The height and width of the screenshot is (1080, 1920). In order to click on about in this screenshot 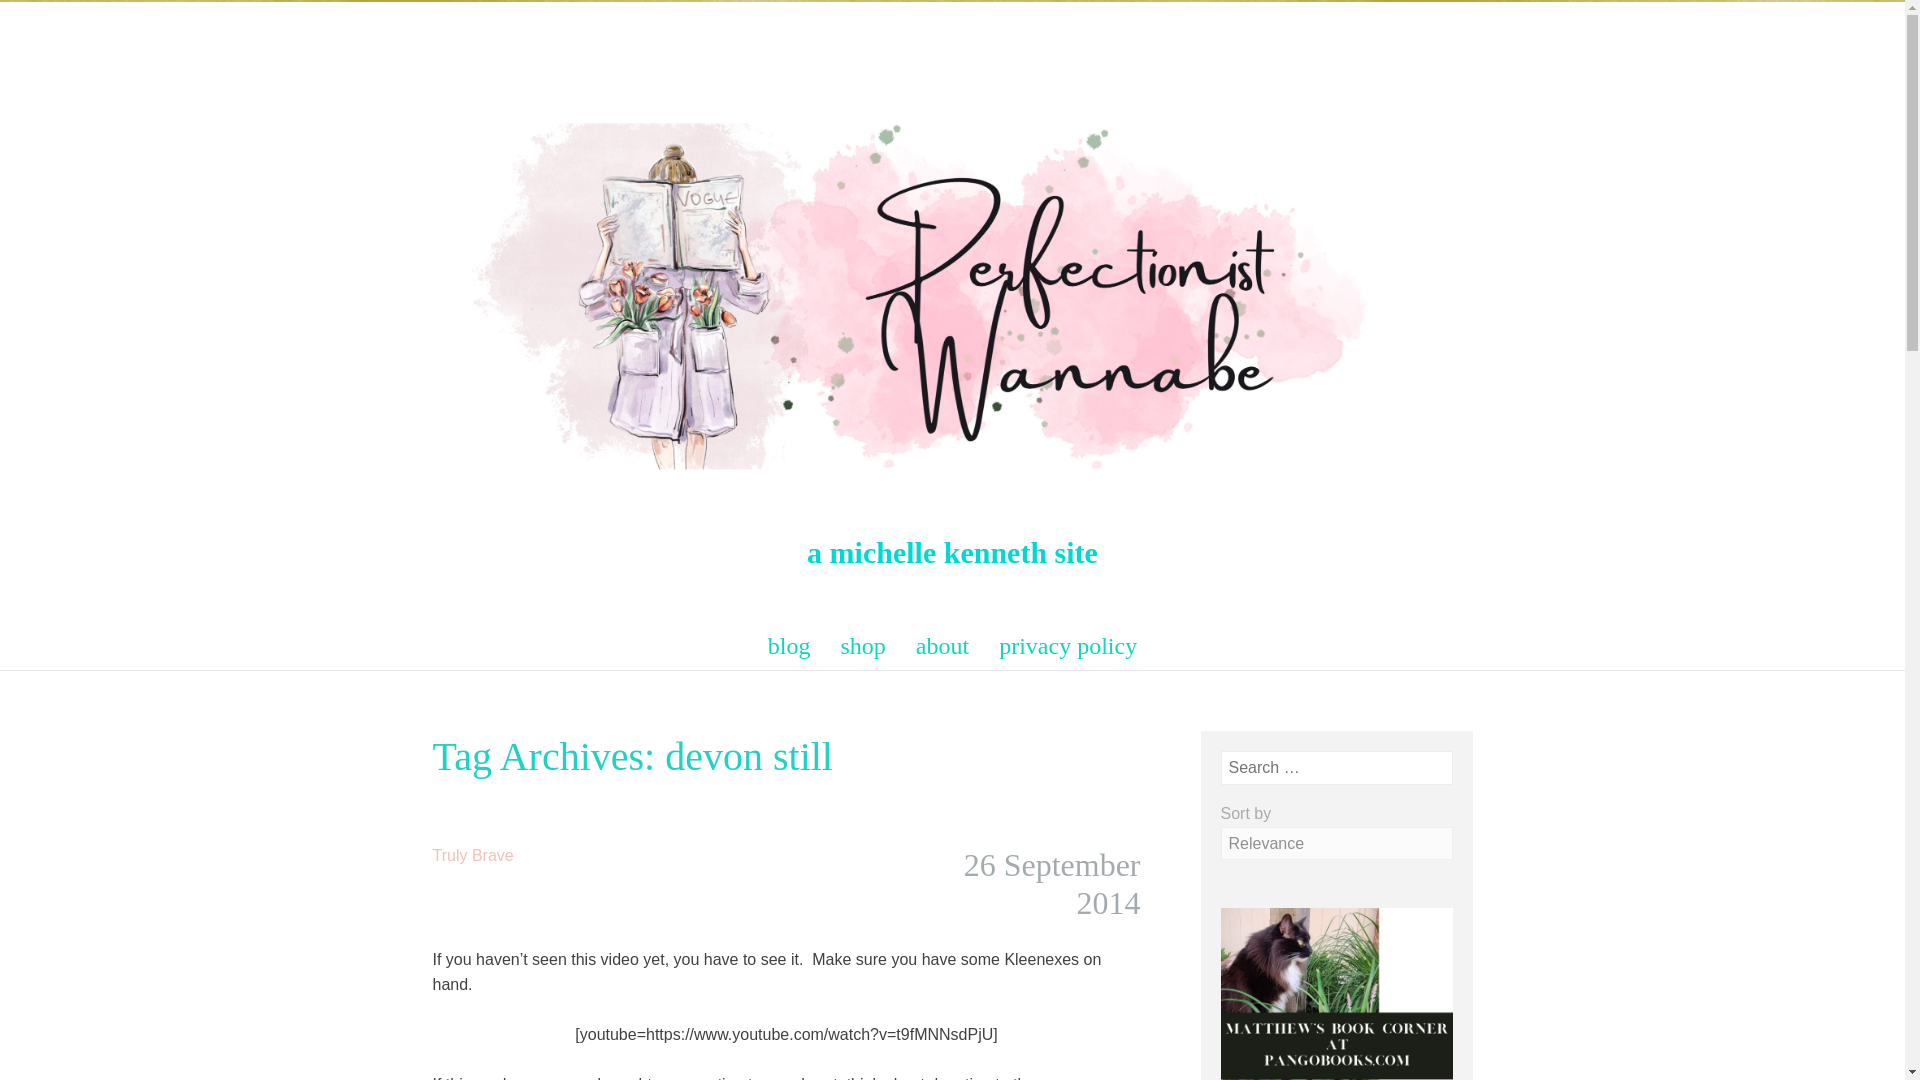, I will do `click(942, 646)`.